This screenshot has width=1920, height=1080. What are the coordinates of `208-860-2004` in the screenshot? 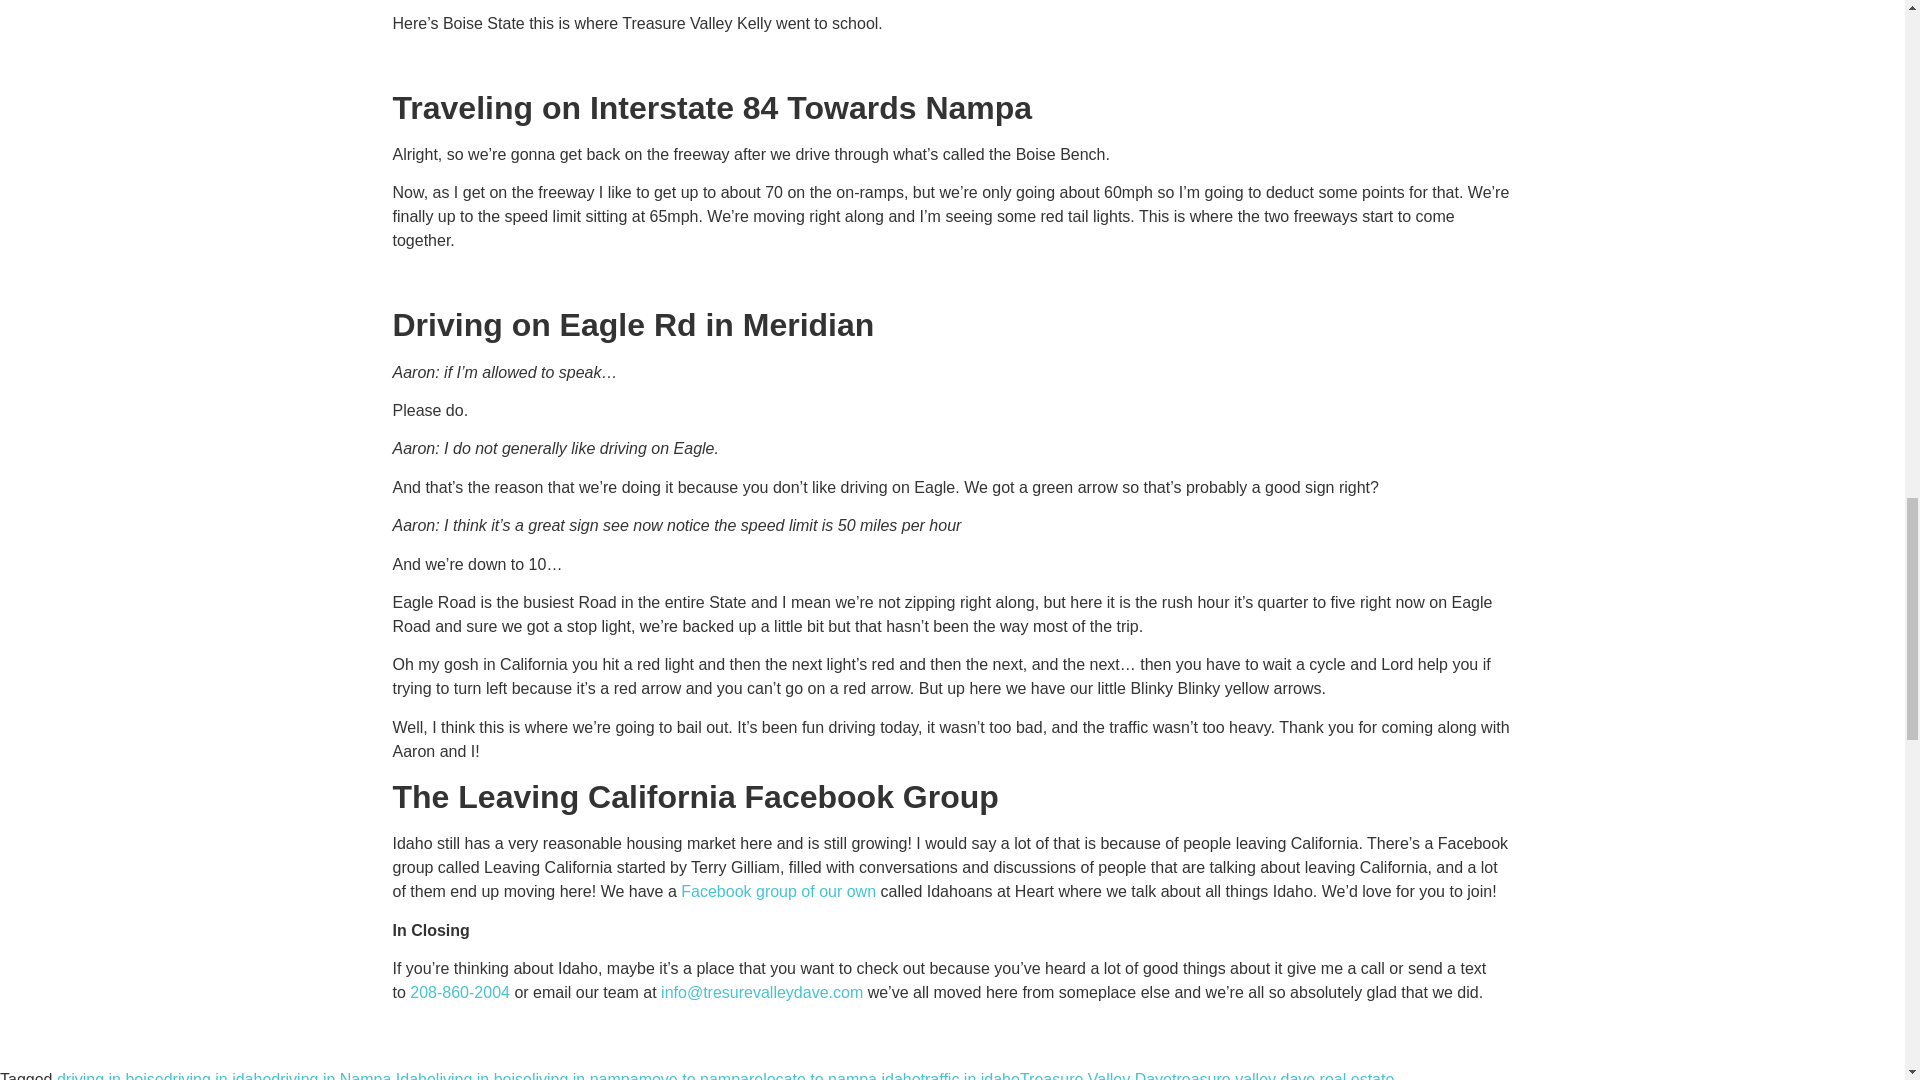 It's located at (460, 992).